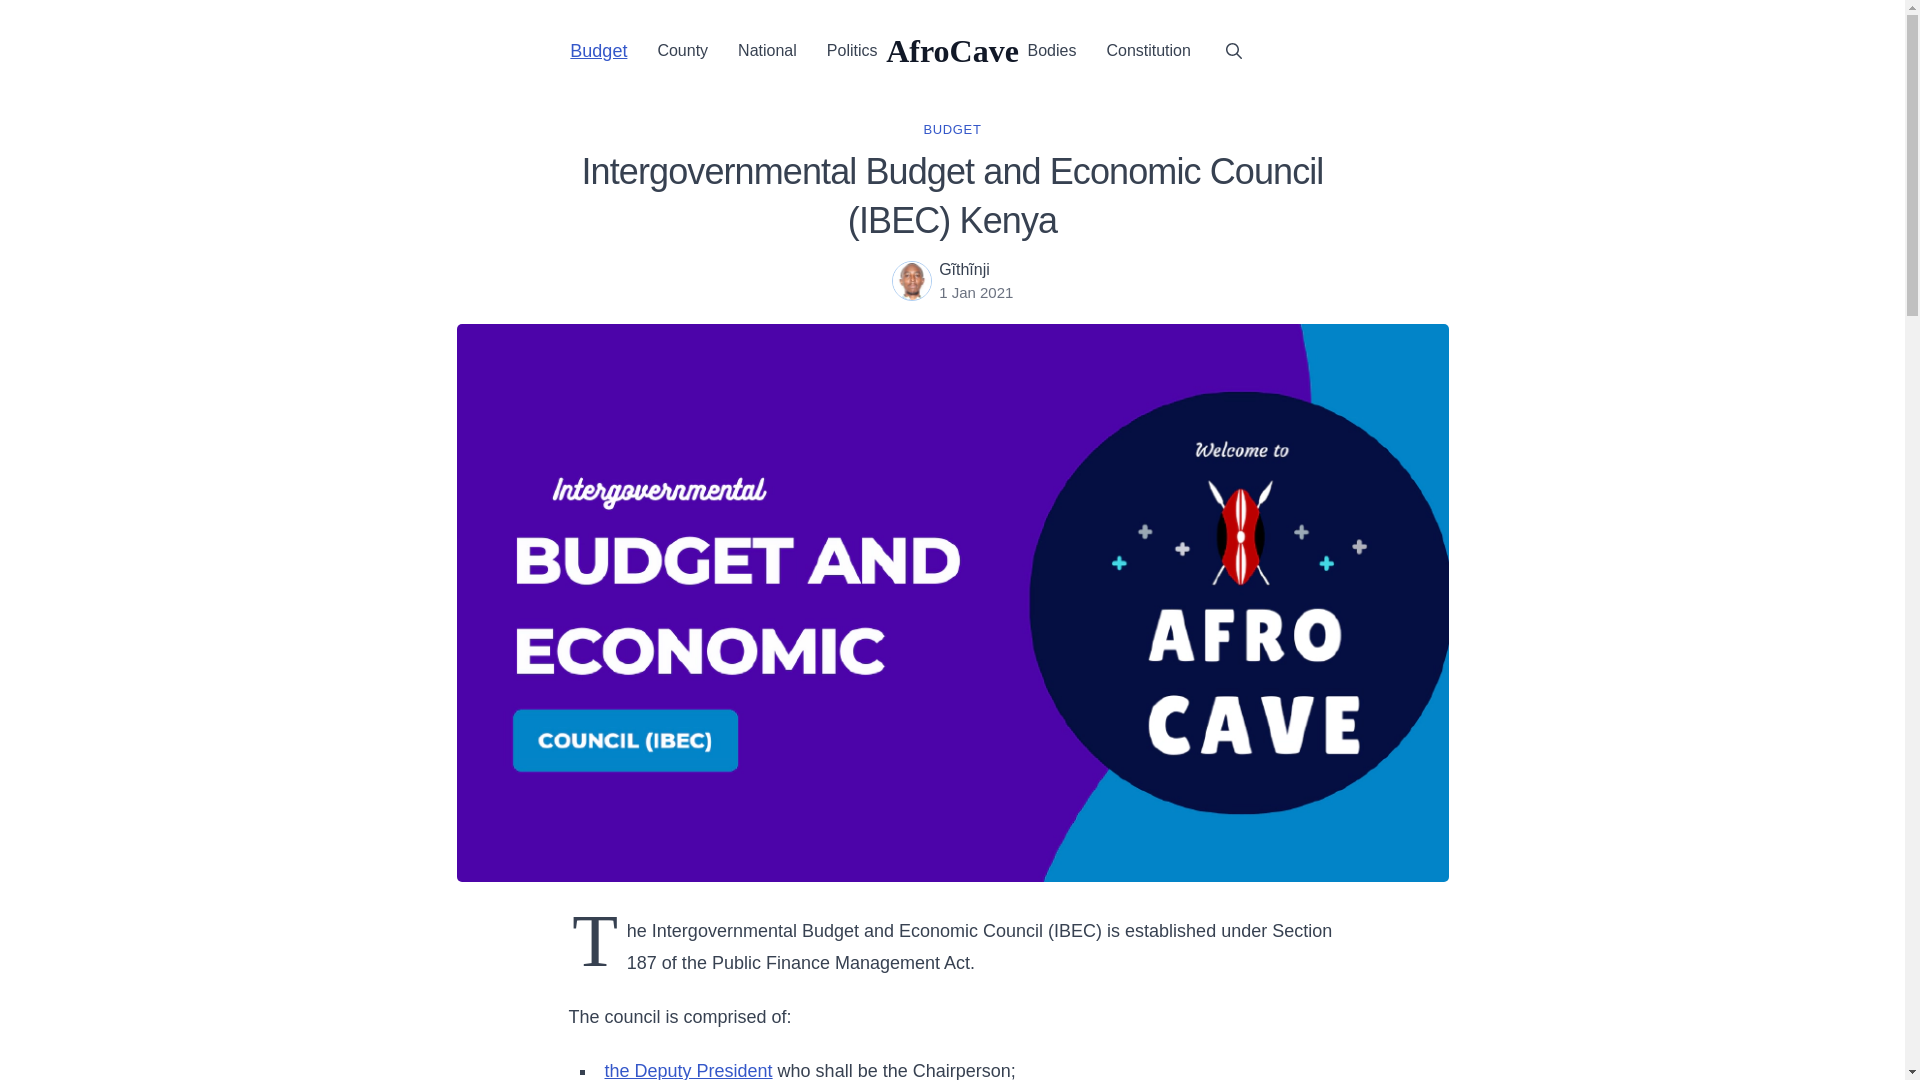  What do you see at coordinates (1148, 50) in the screenshot?
I see `Constitution` at bounding box center [1148, 50].